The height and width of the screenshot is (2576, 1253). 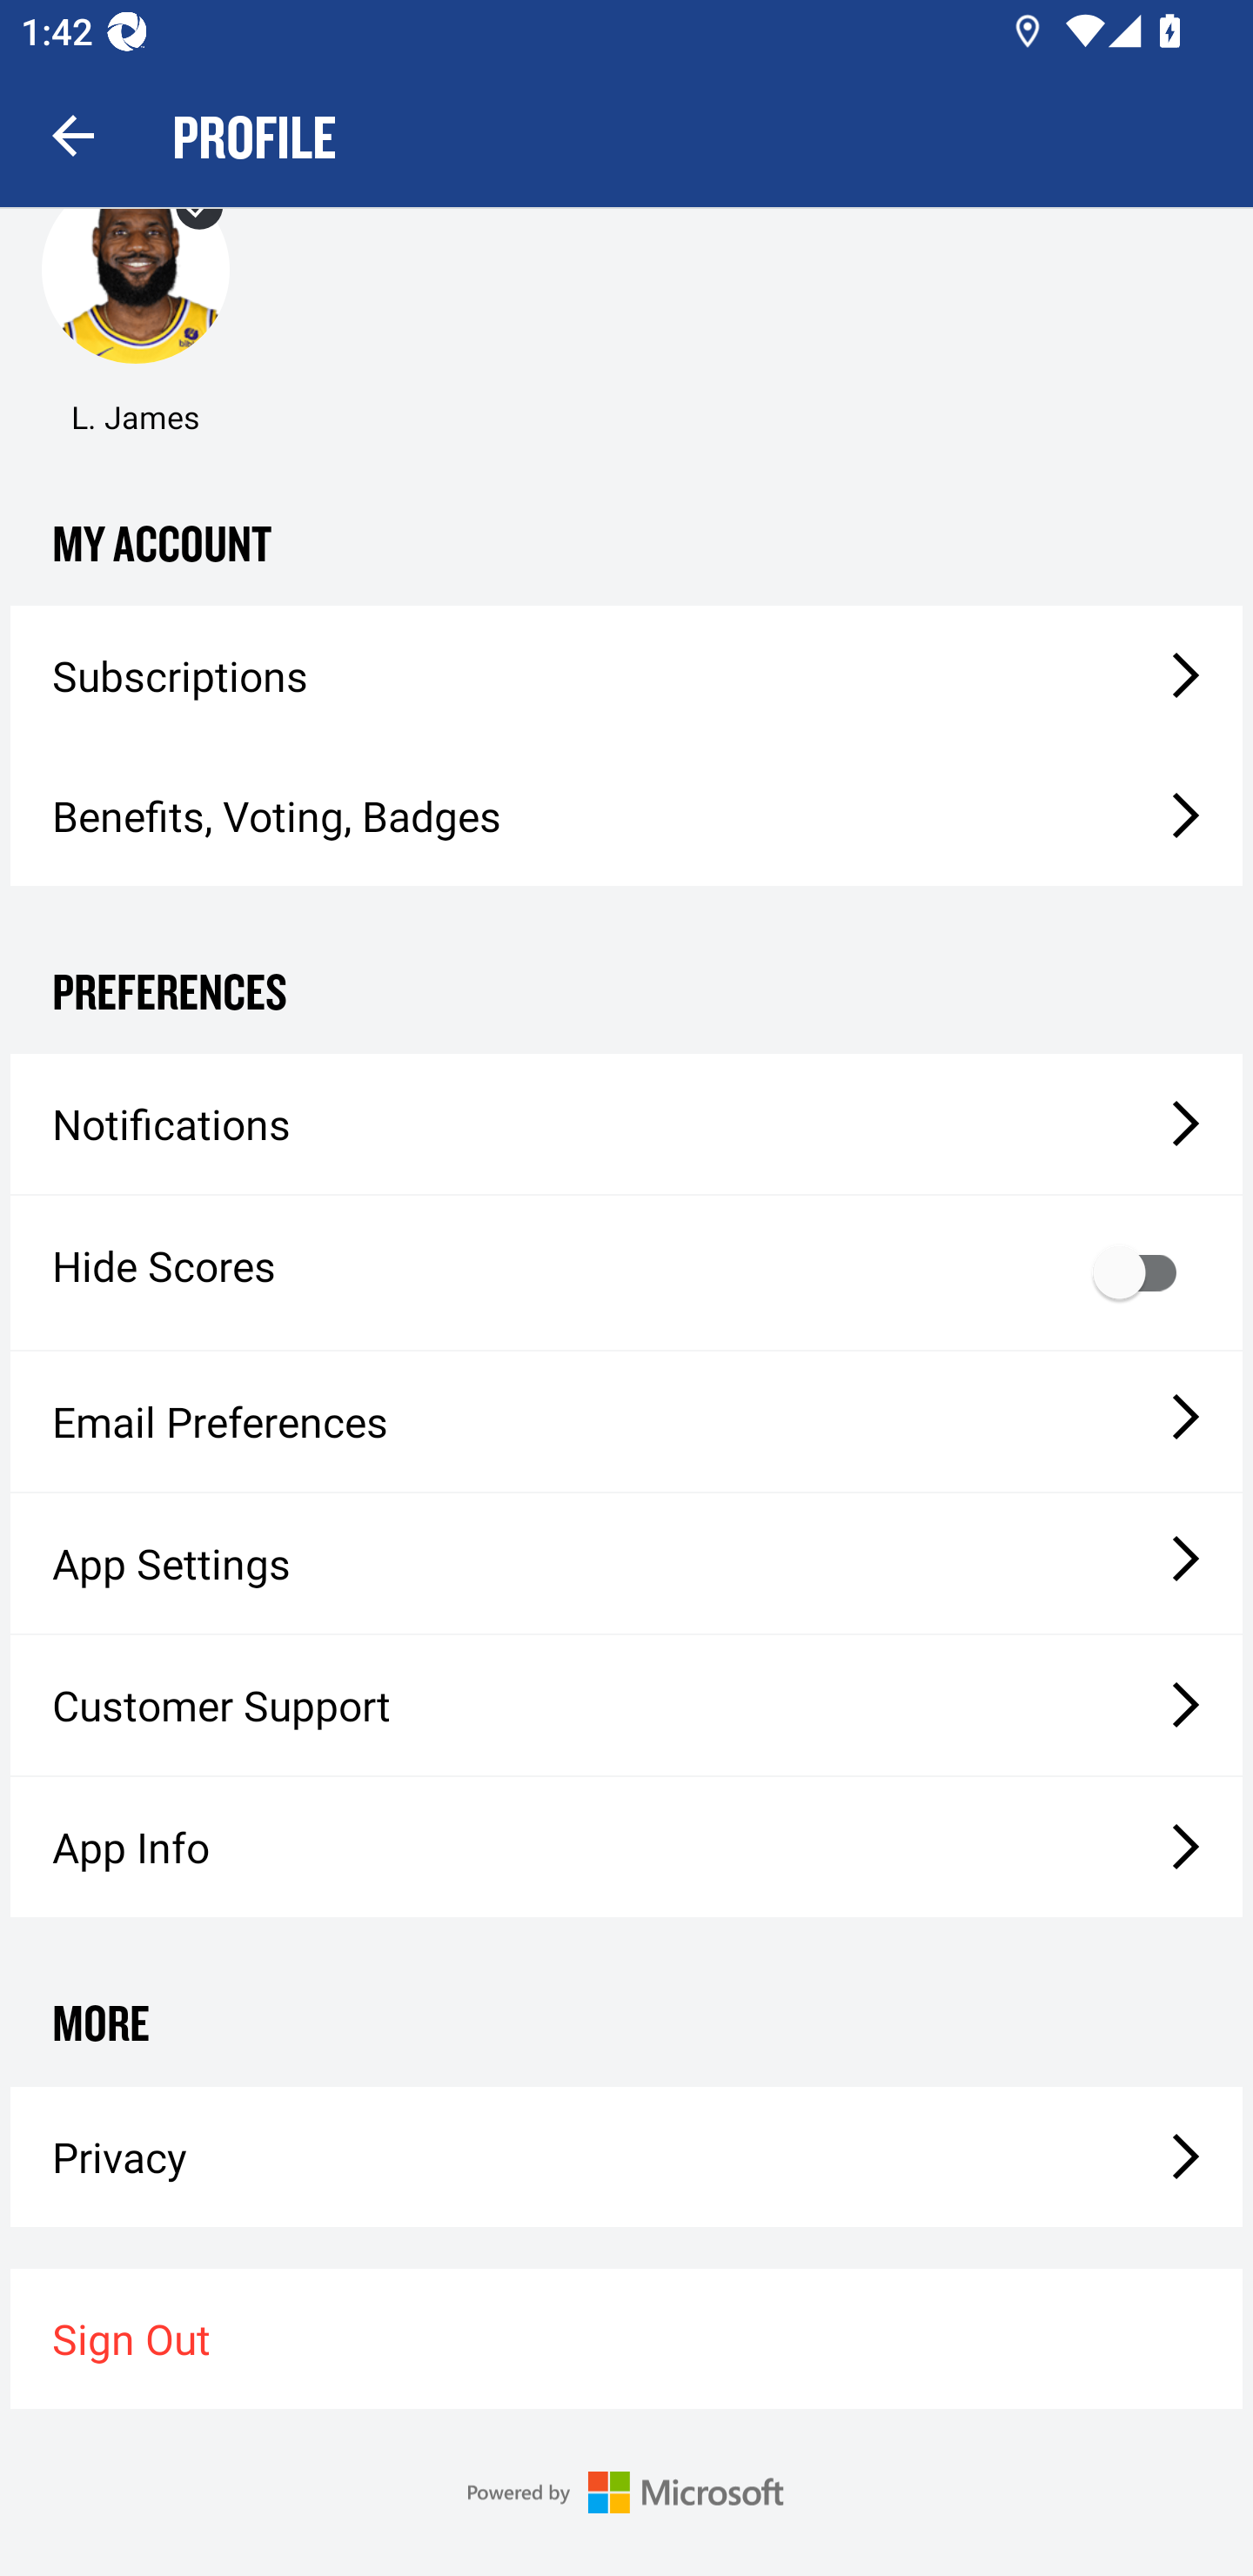 What do you see at coordinates (626, 1422) in the screenshot?
I see `Email Preferences` at bounding box center [626, 1422].